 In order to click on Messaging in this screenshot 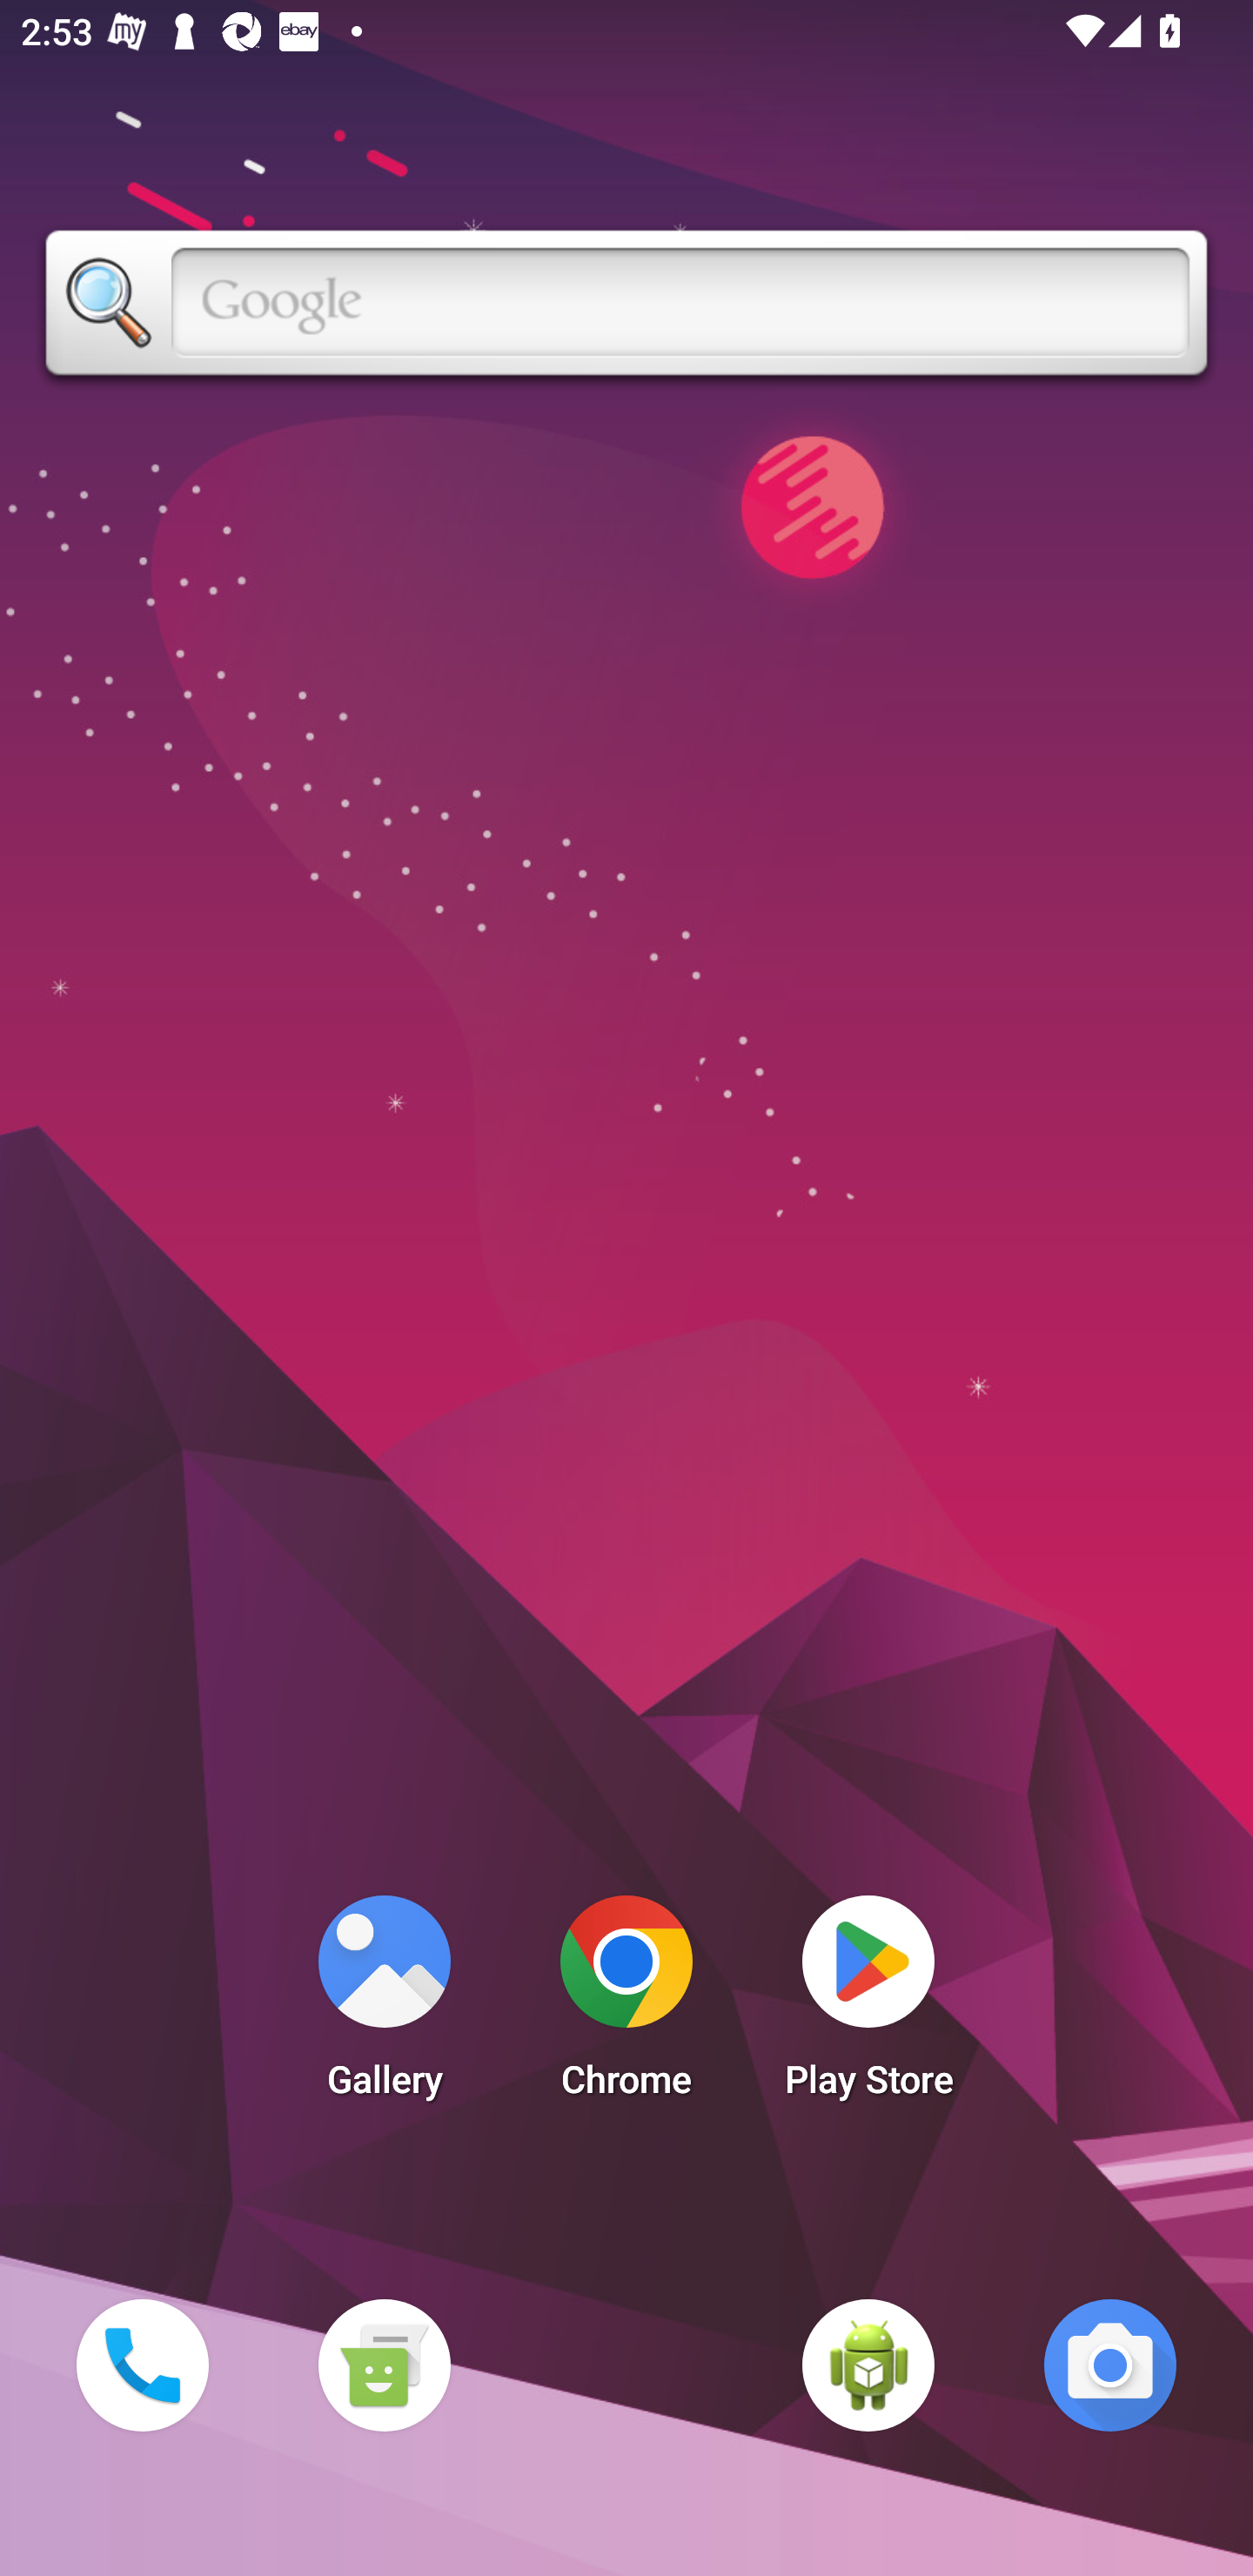, I will do `click(384, 2365)`.